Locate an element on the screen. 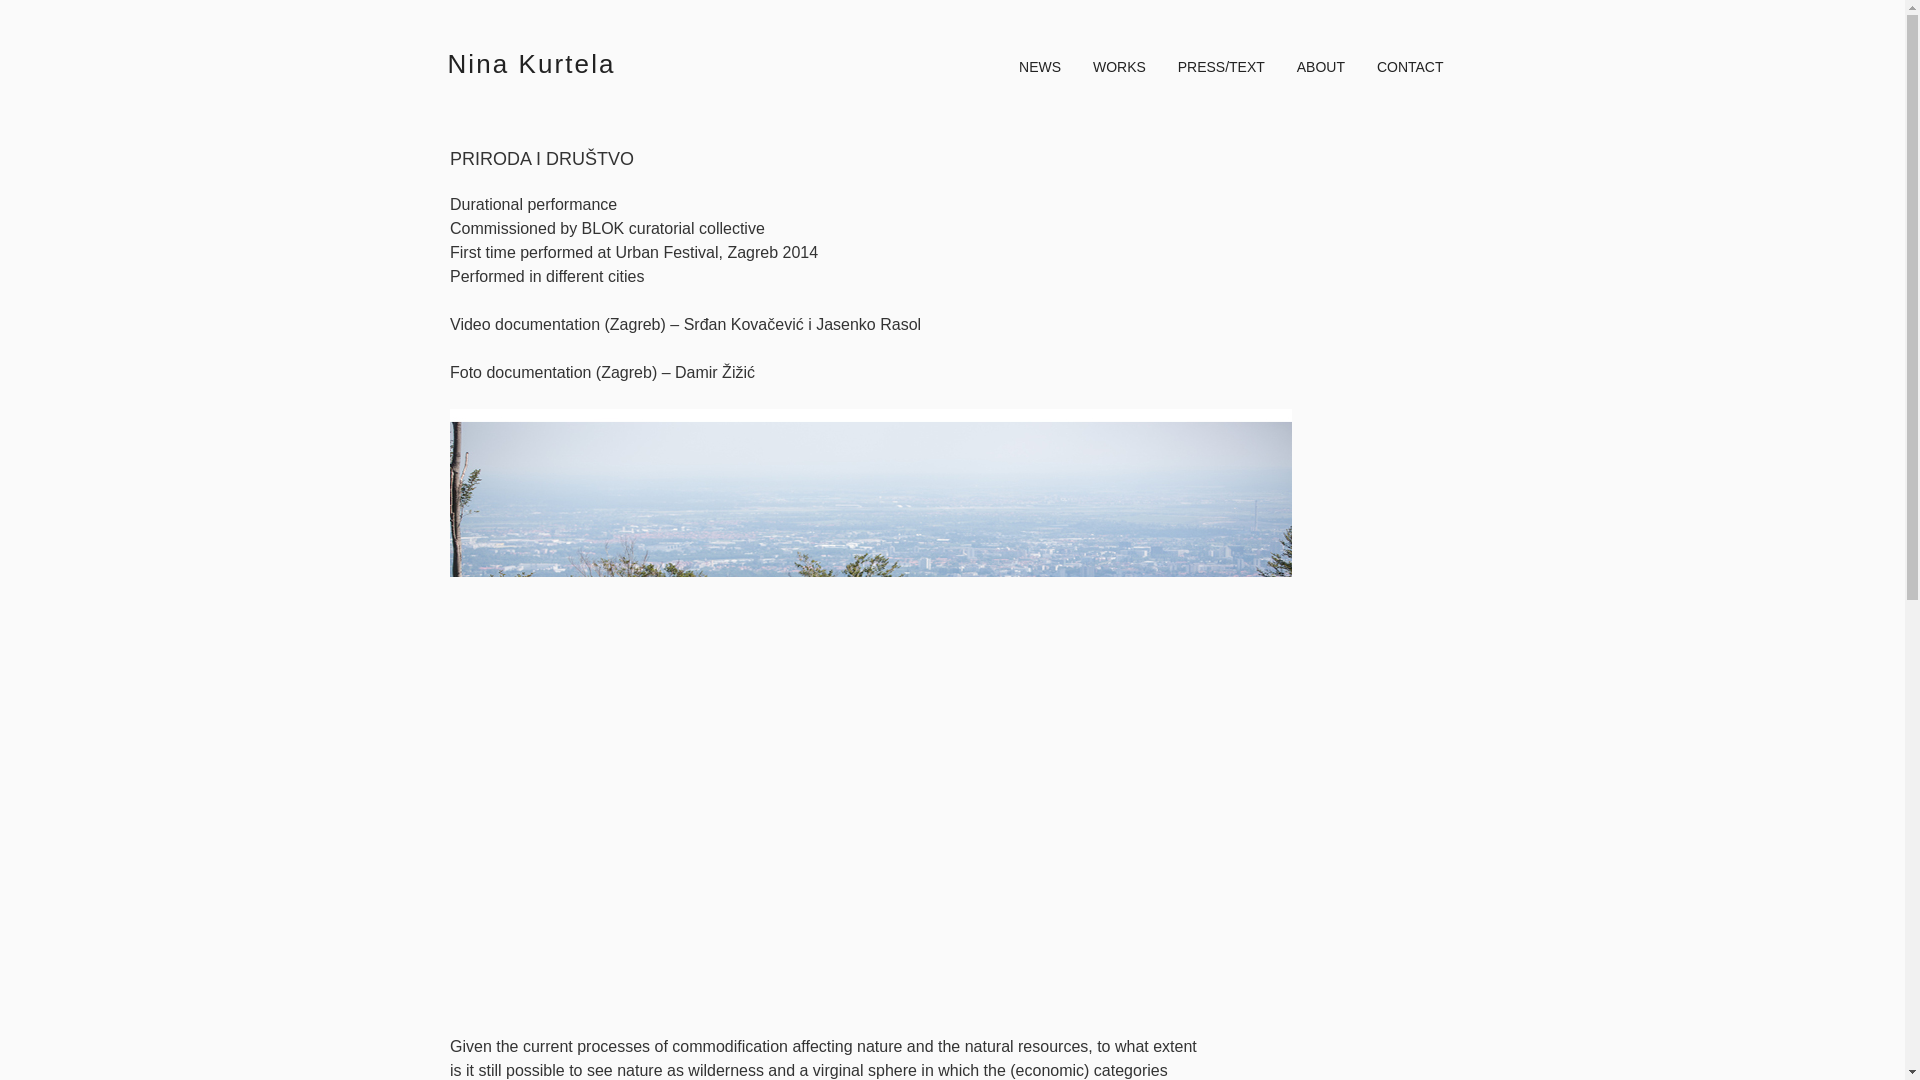 Image resolution: width=1920 pixels, height=1080 pixels. NEWS is located at coordinates (1040, 66).